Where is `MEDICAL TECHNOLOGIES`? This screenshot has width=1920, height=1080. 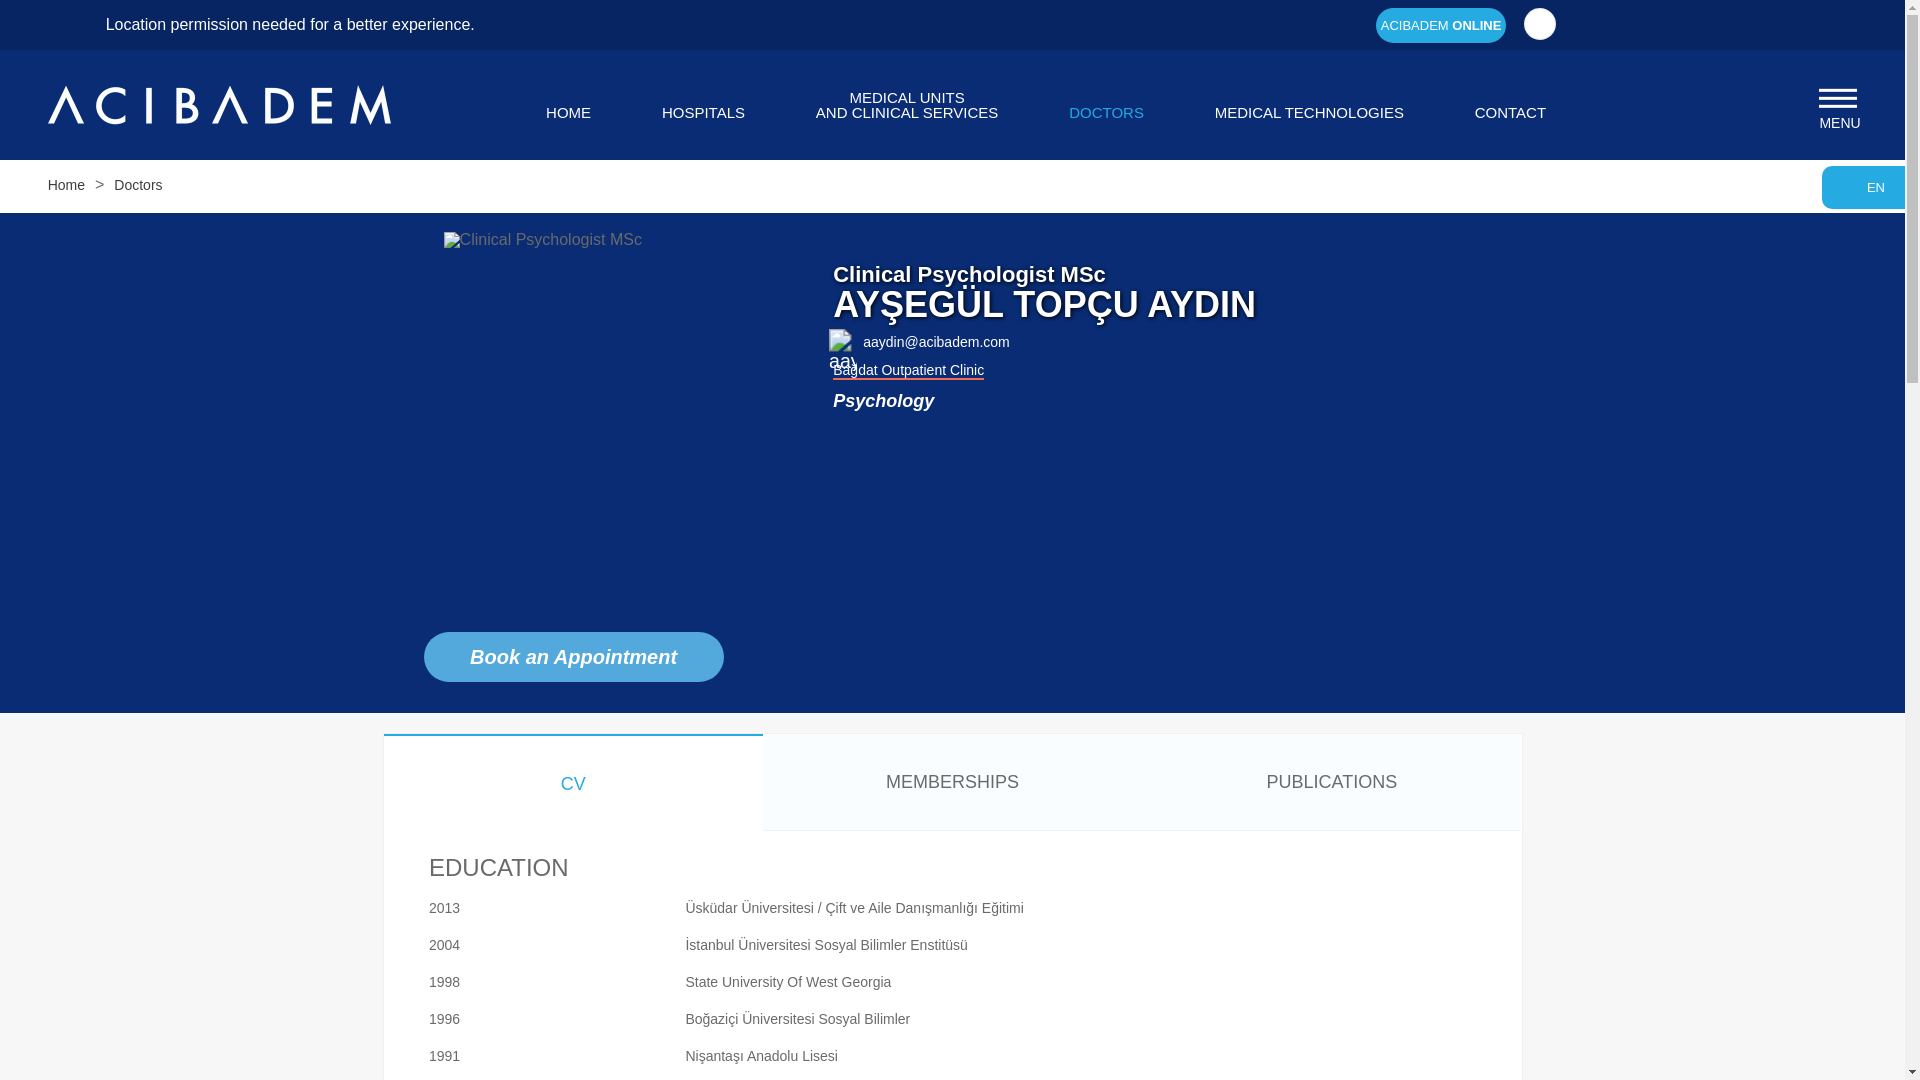 MEDICAL TECHNOLOGIES is located at coordinates (1309, 112).